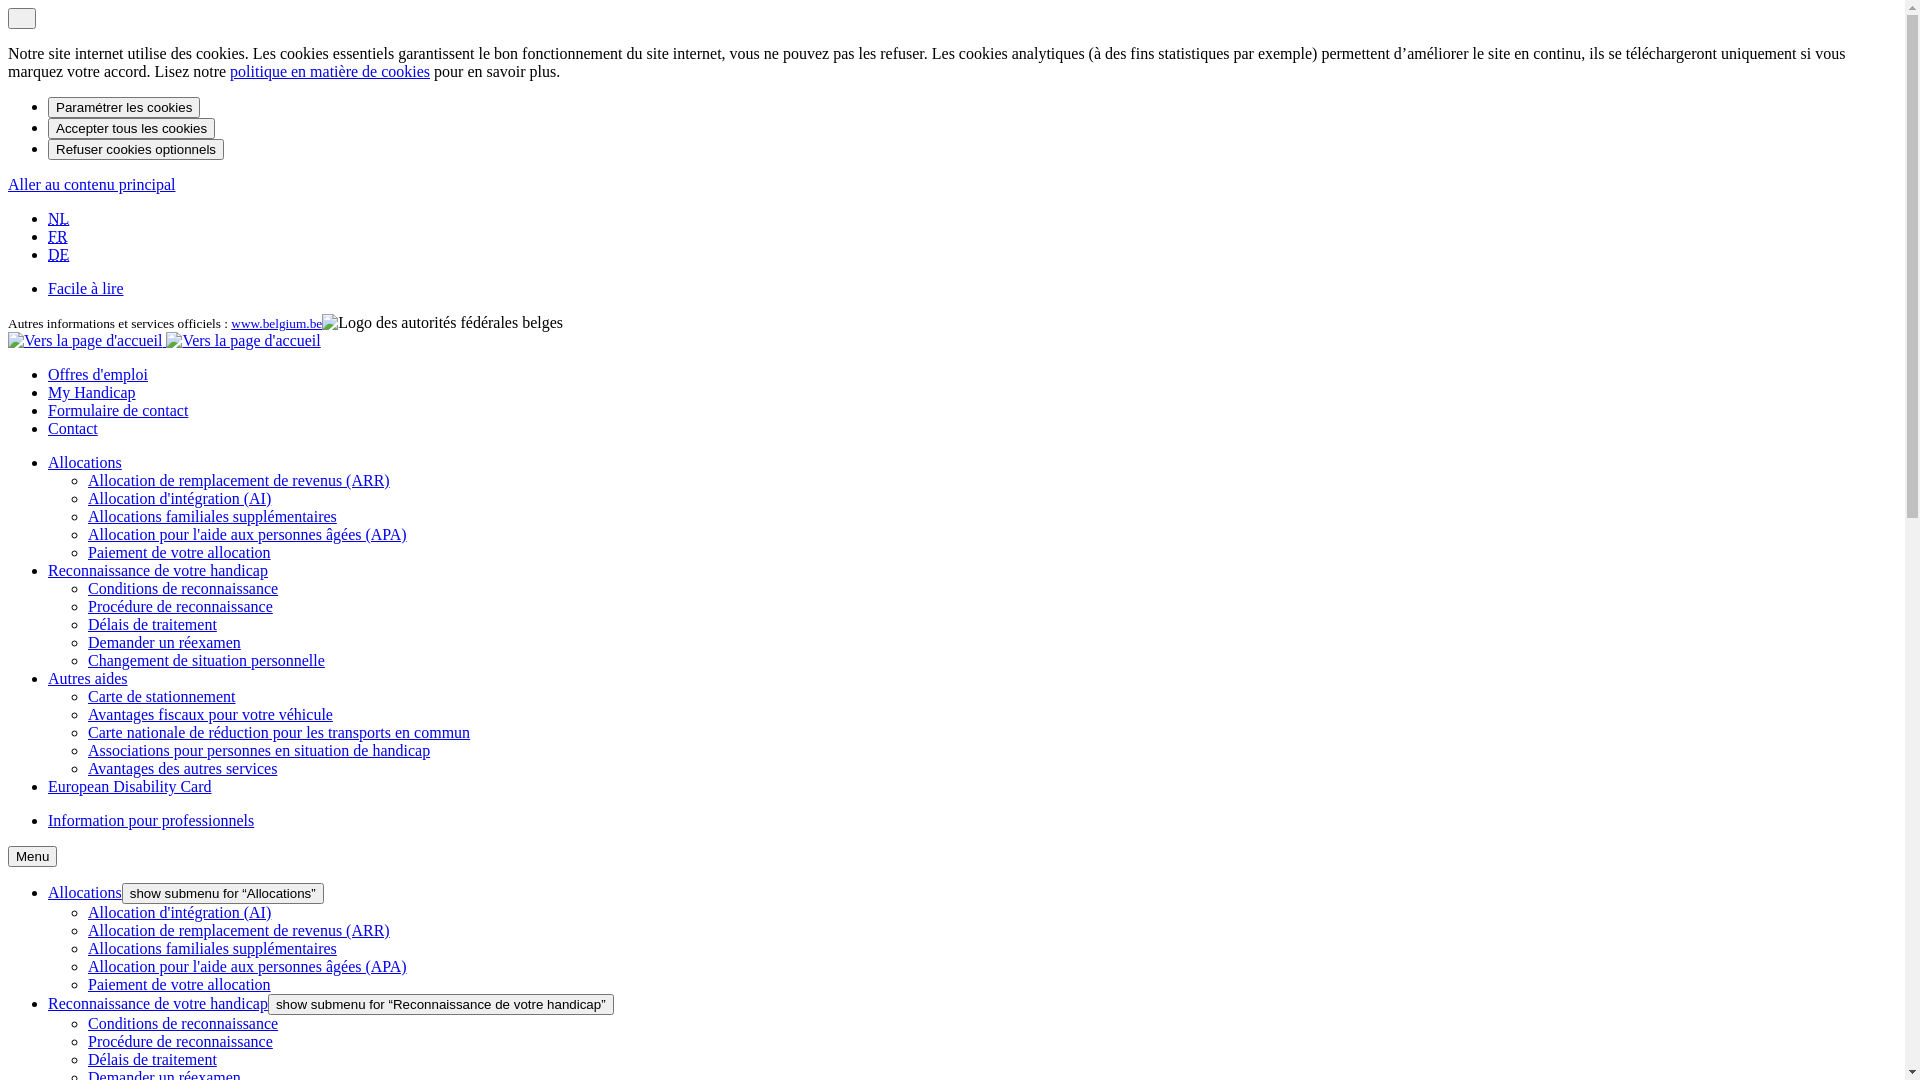  I want to click on NL, so click(58, 218).